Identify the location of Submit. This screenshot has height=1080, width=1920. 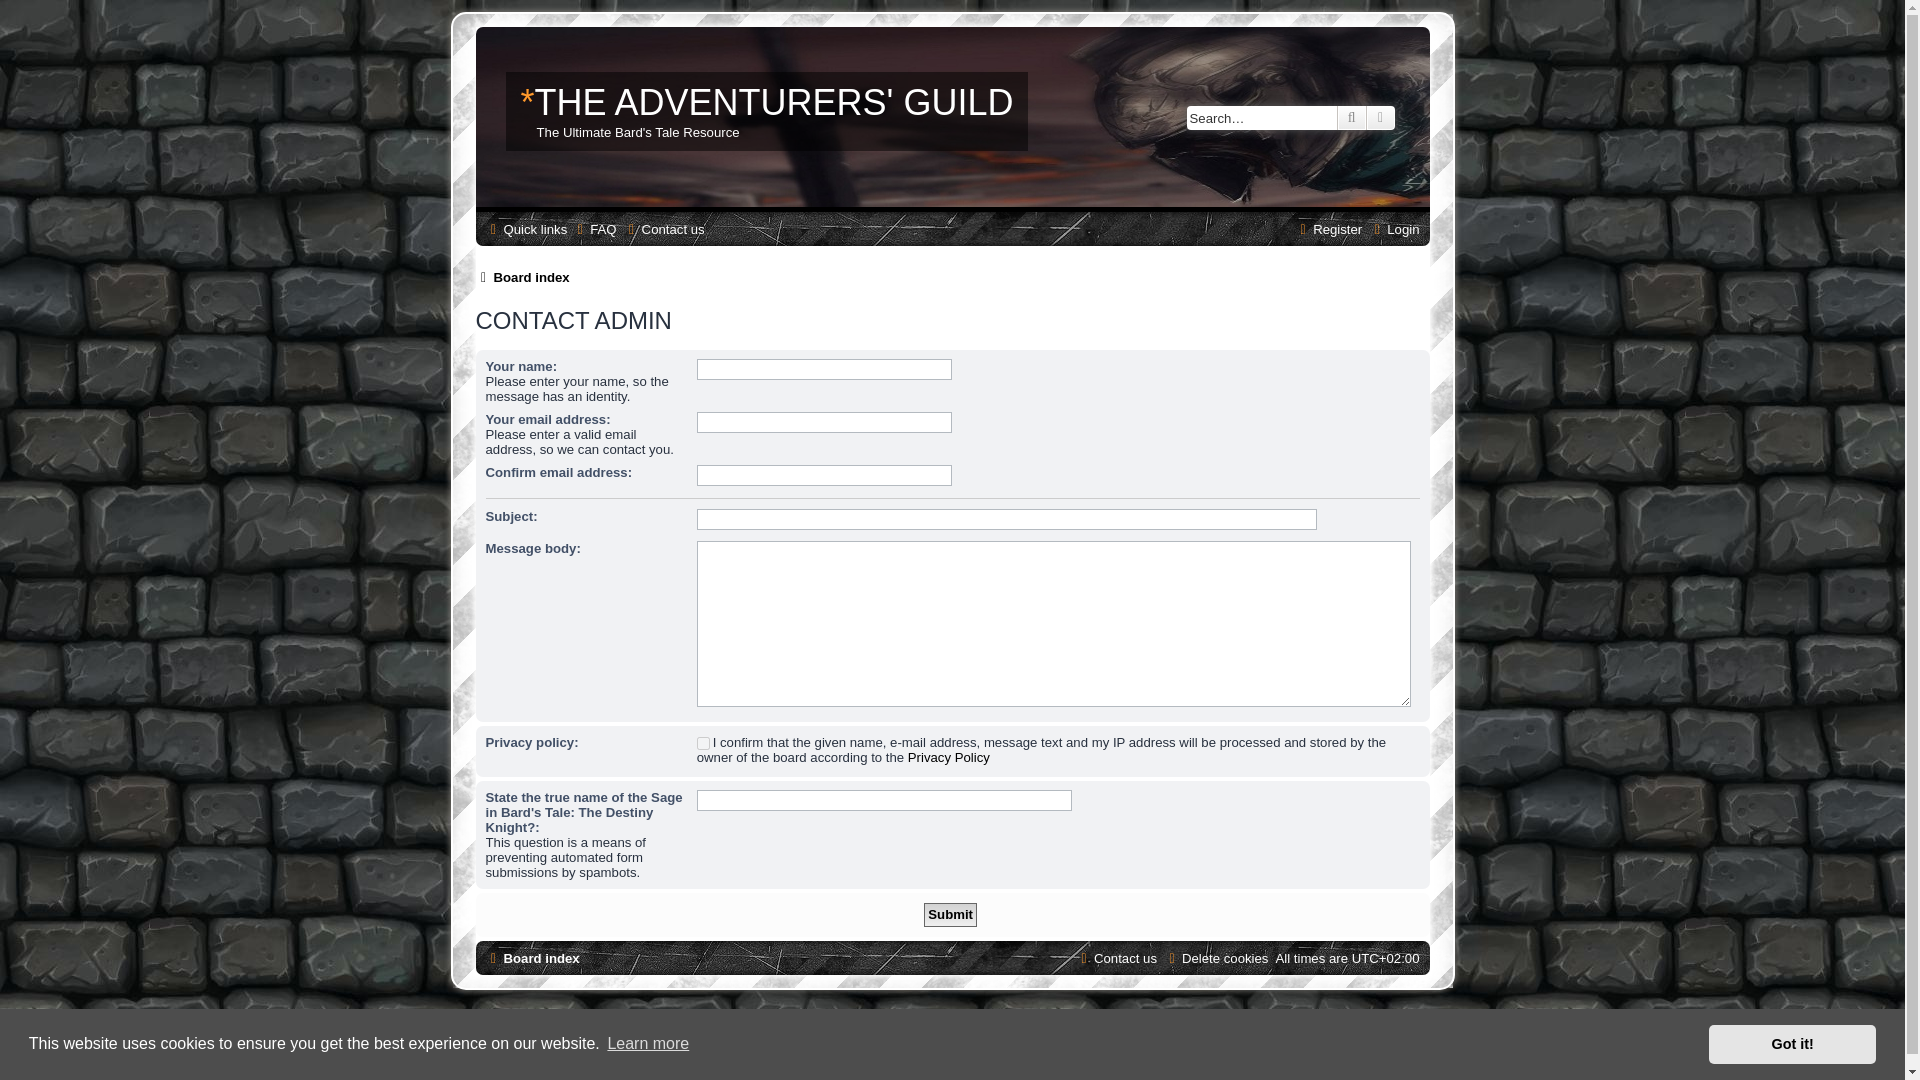
(950, 914).